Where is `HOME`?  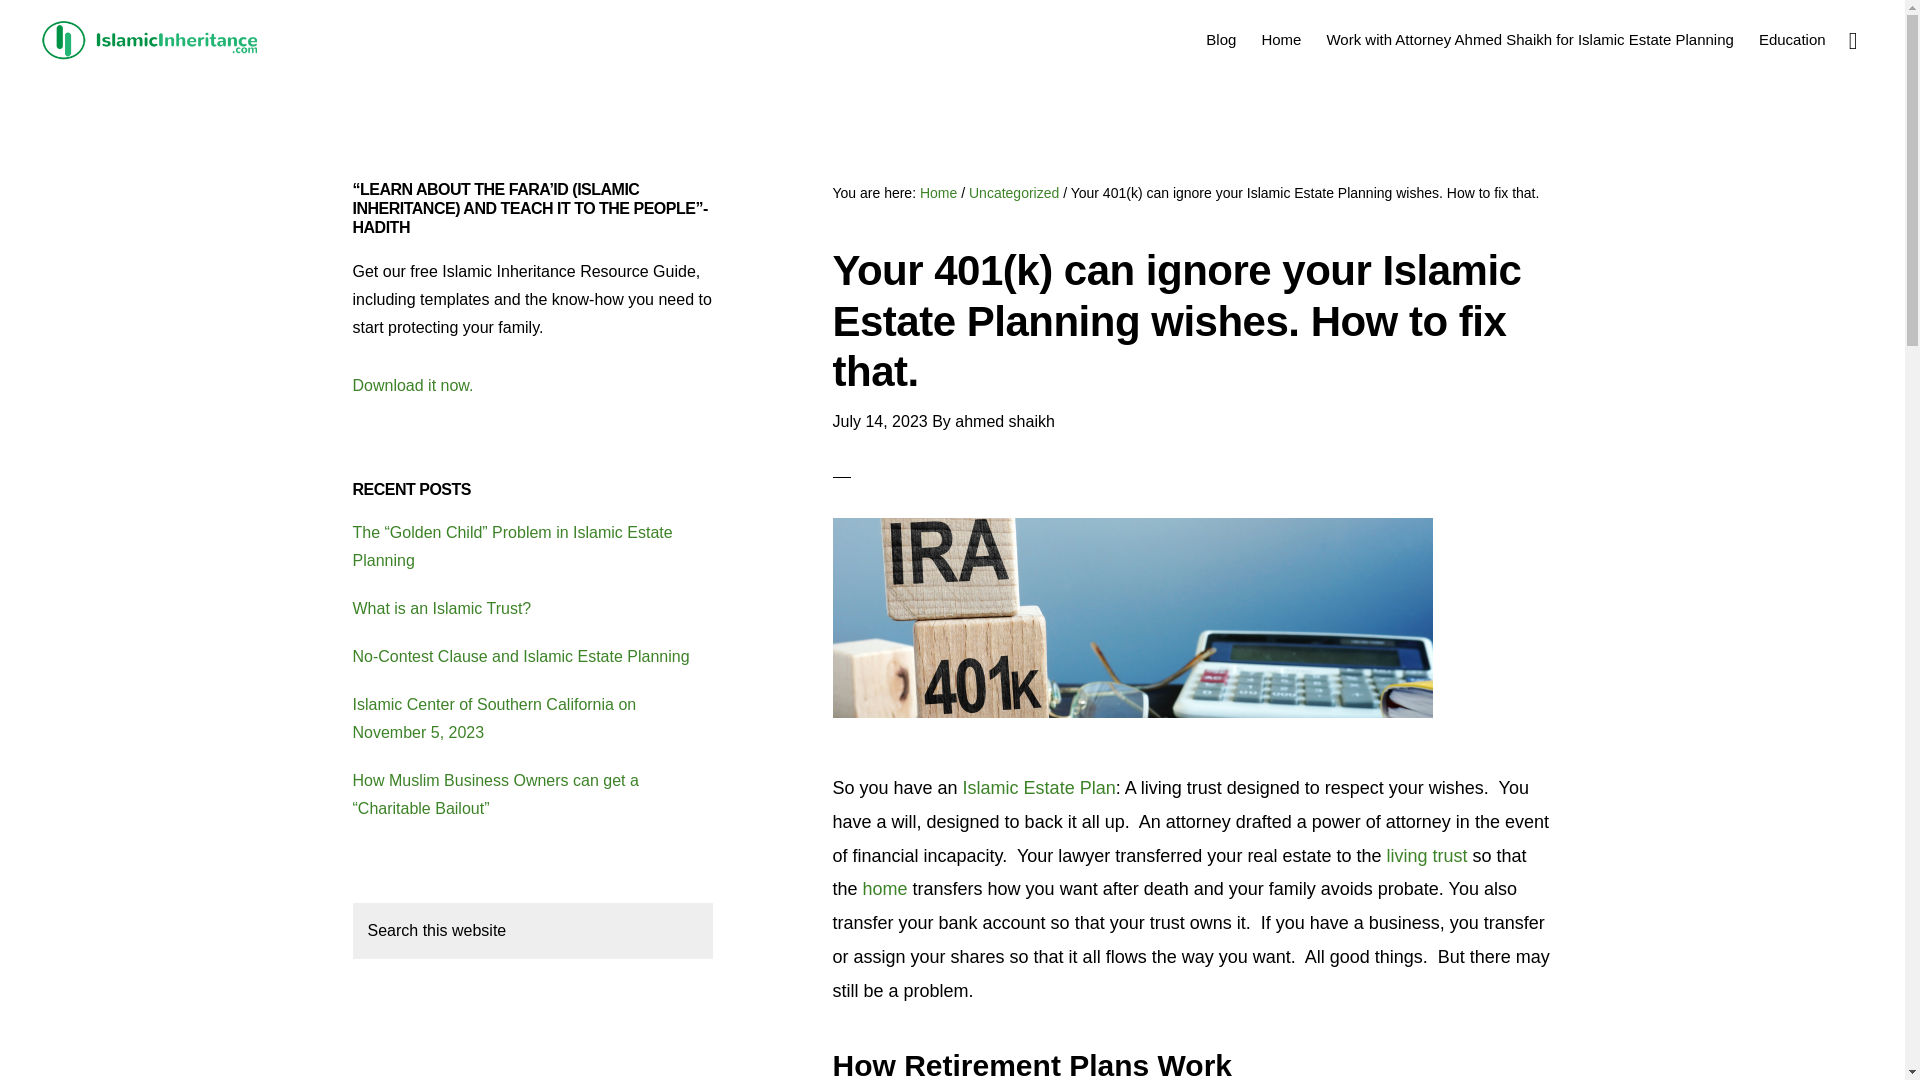
HOME is located at coordinates (728, 1024).